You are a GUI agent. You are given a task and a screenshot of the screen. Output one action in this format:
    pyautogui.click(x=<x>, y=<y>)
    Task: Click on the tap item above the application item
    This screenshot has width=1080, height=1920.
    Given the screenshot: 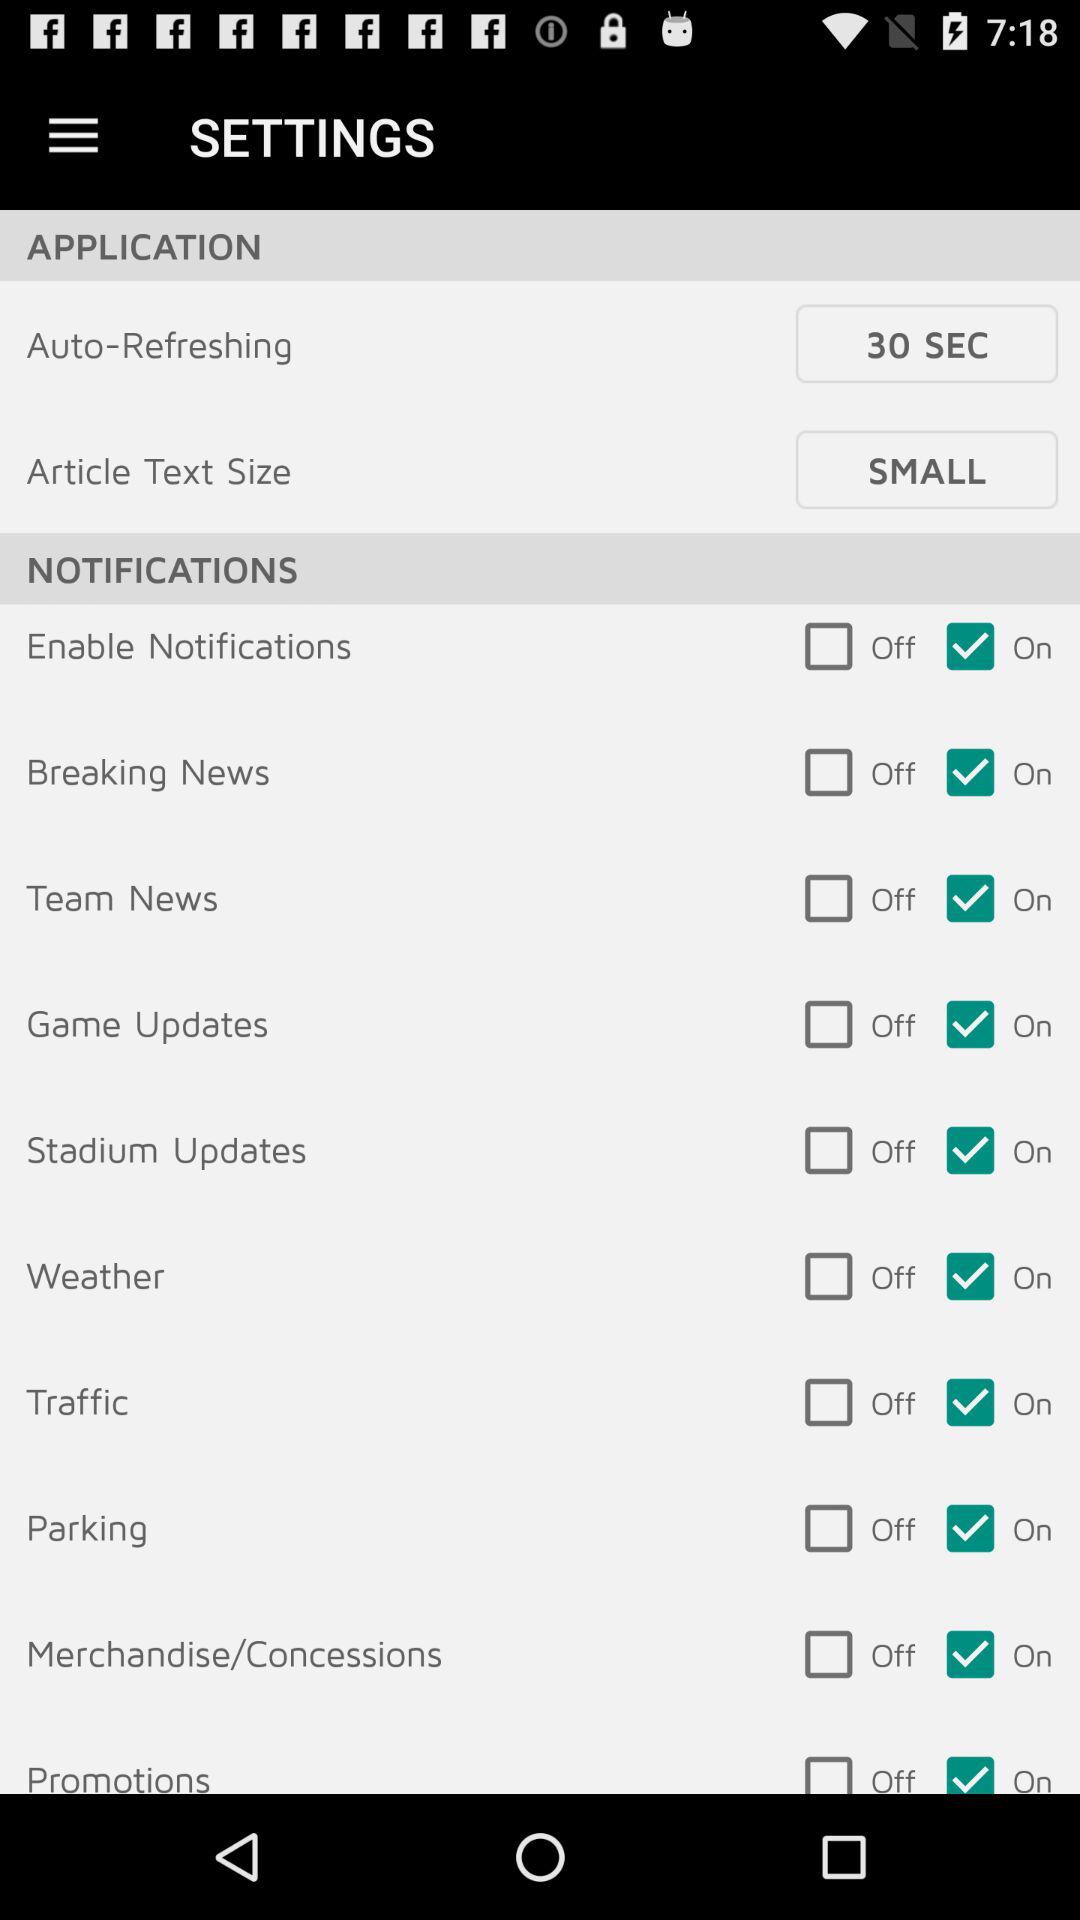 What is the action you would take?
    pyautogui.click(x=73, y=136)
    